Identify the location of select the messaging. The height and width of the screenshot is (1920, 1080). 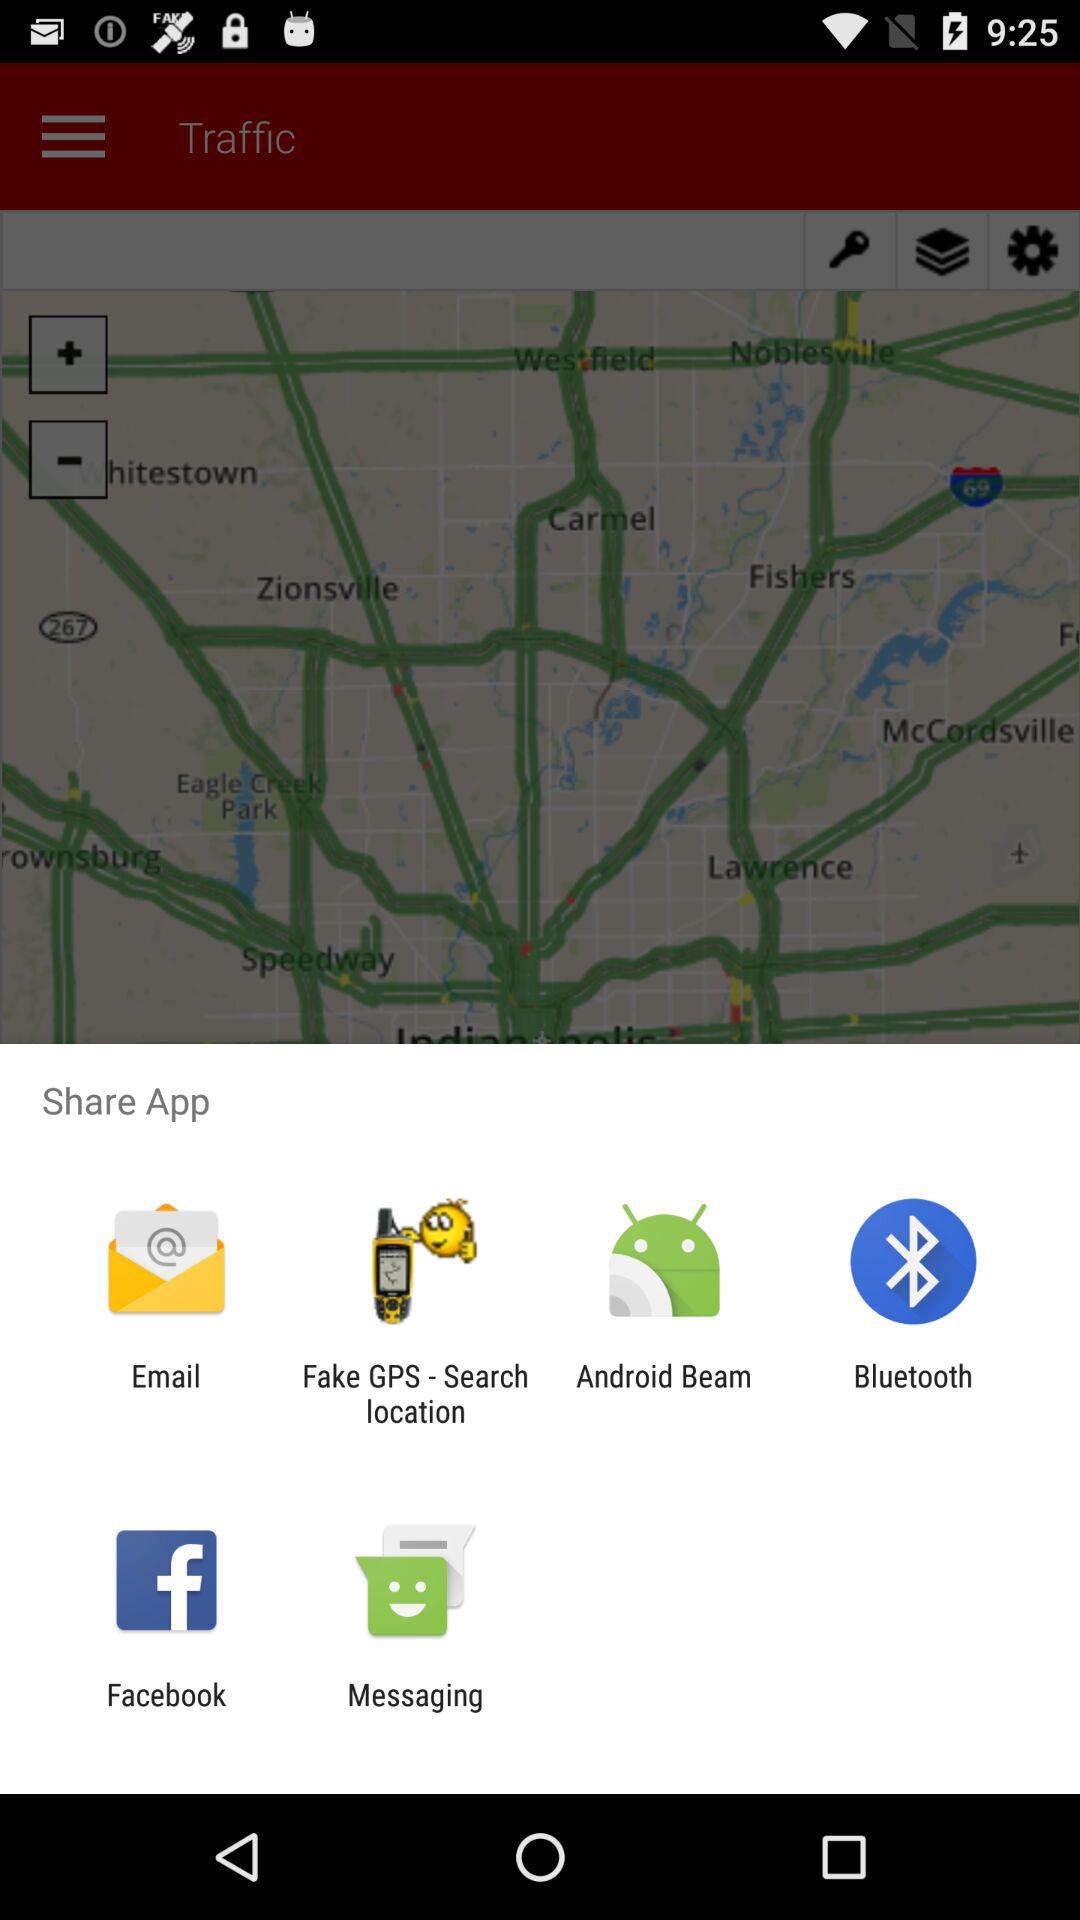
(415, 1712).